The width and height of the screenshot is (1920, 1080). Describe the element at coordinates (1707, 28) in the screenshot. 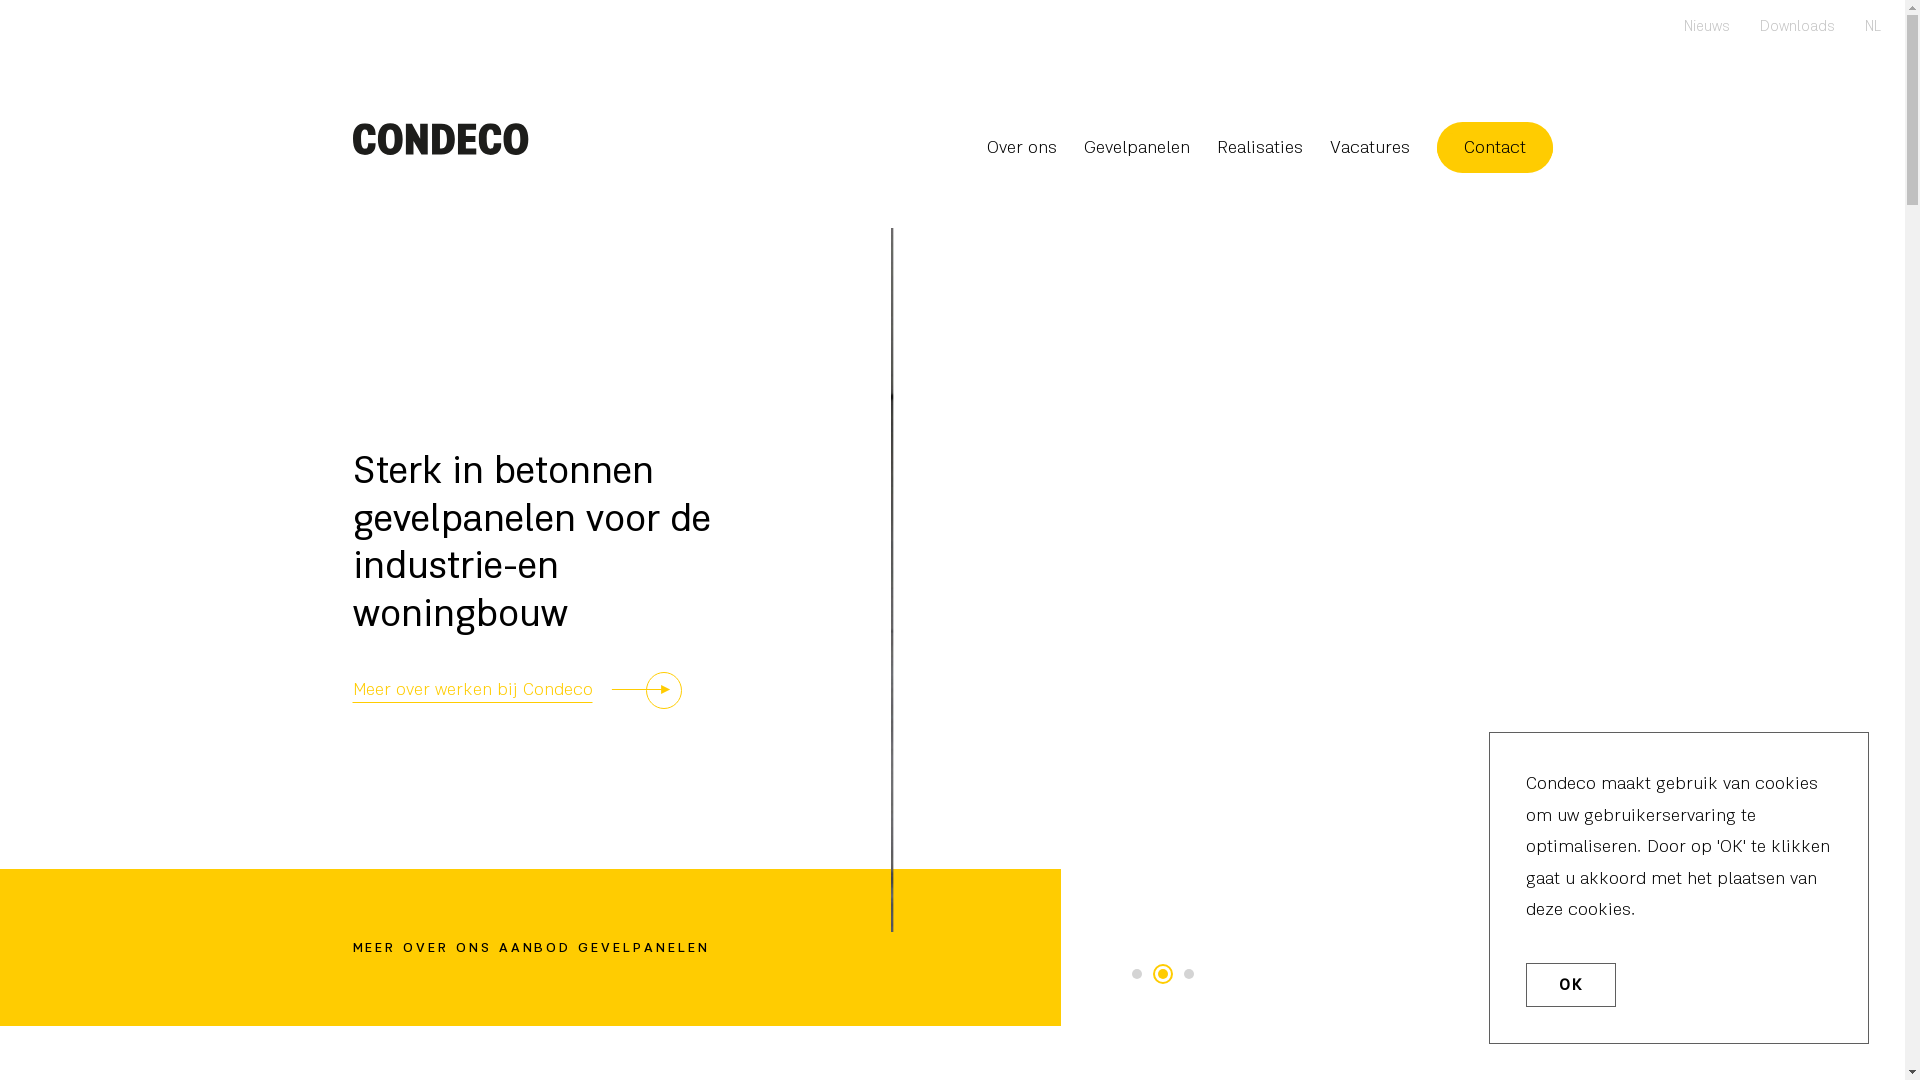

I see `Nieuws` at that location.